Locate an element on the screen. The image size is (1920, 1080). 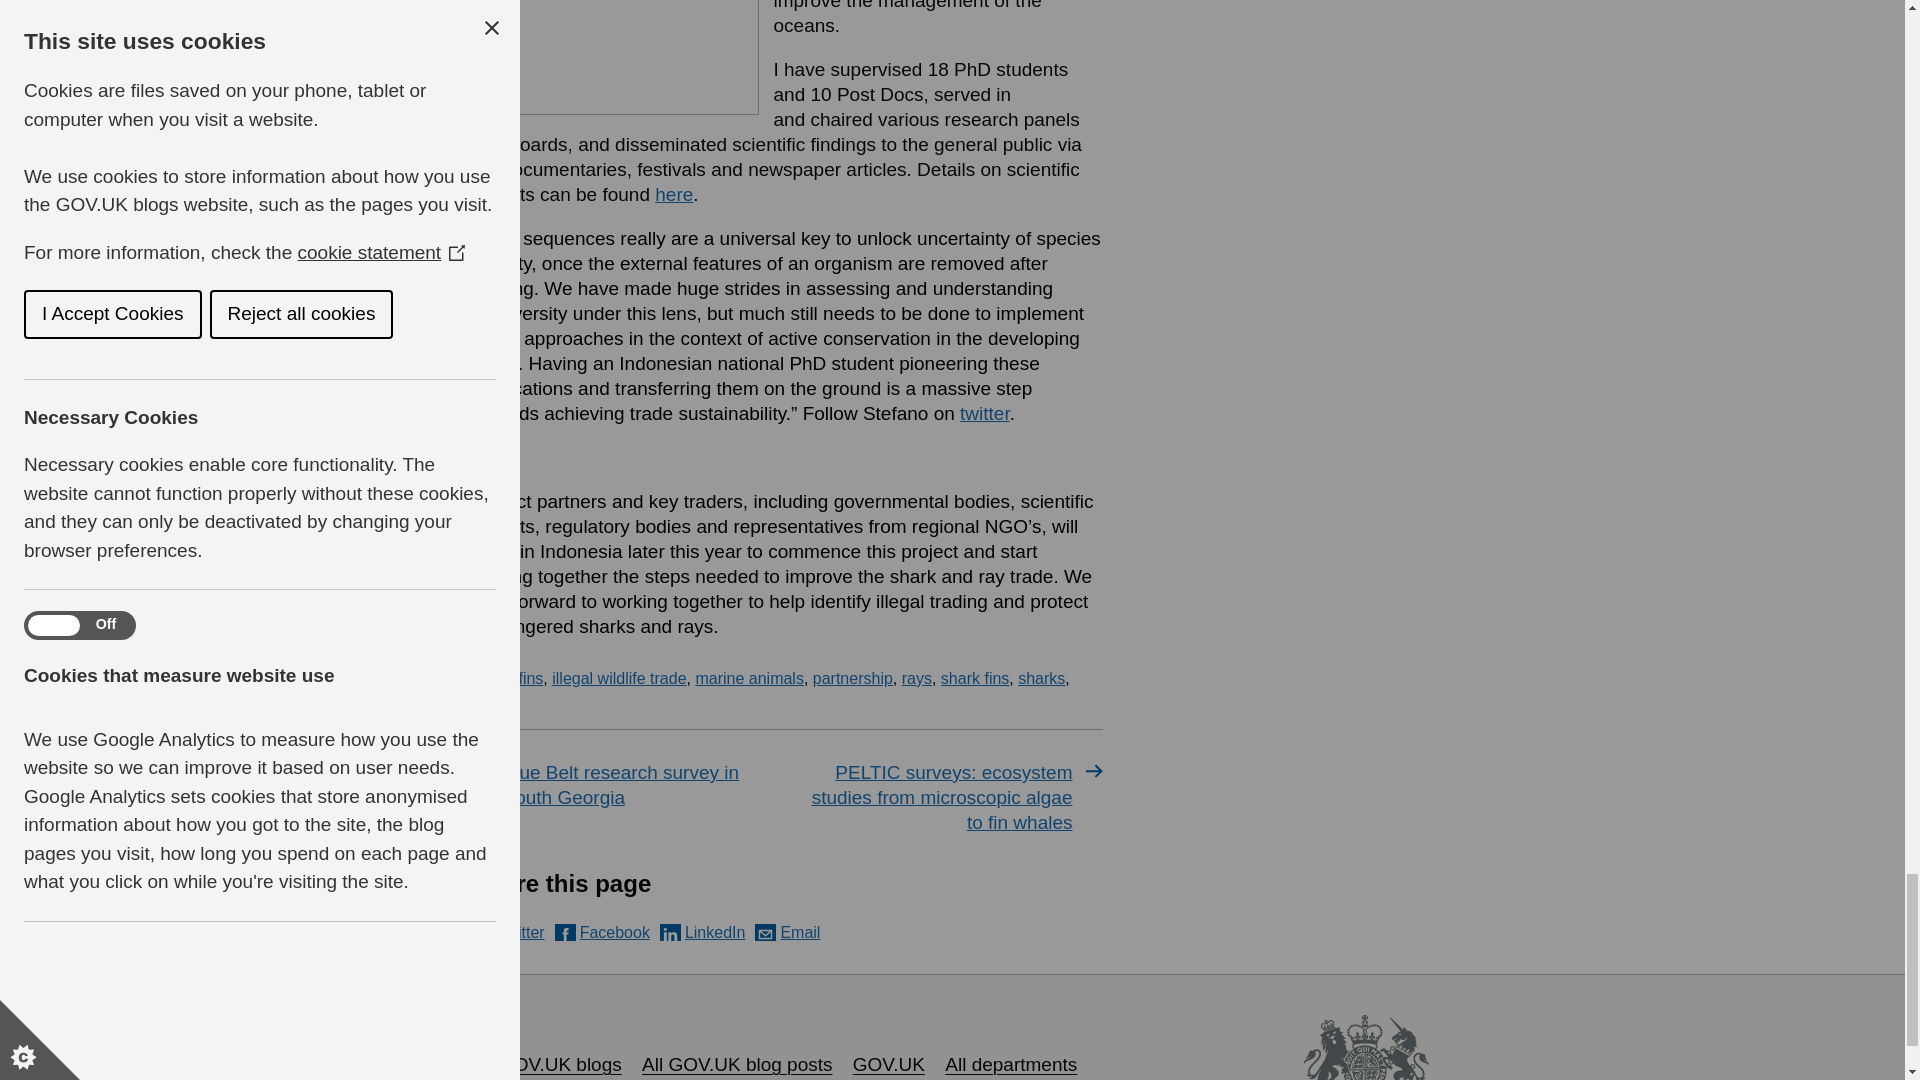
marine animals is located at coordinates (748, 678).